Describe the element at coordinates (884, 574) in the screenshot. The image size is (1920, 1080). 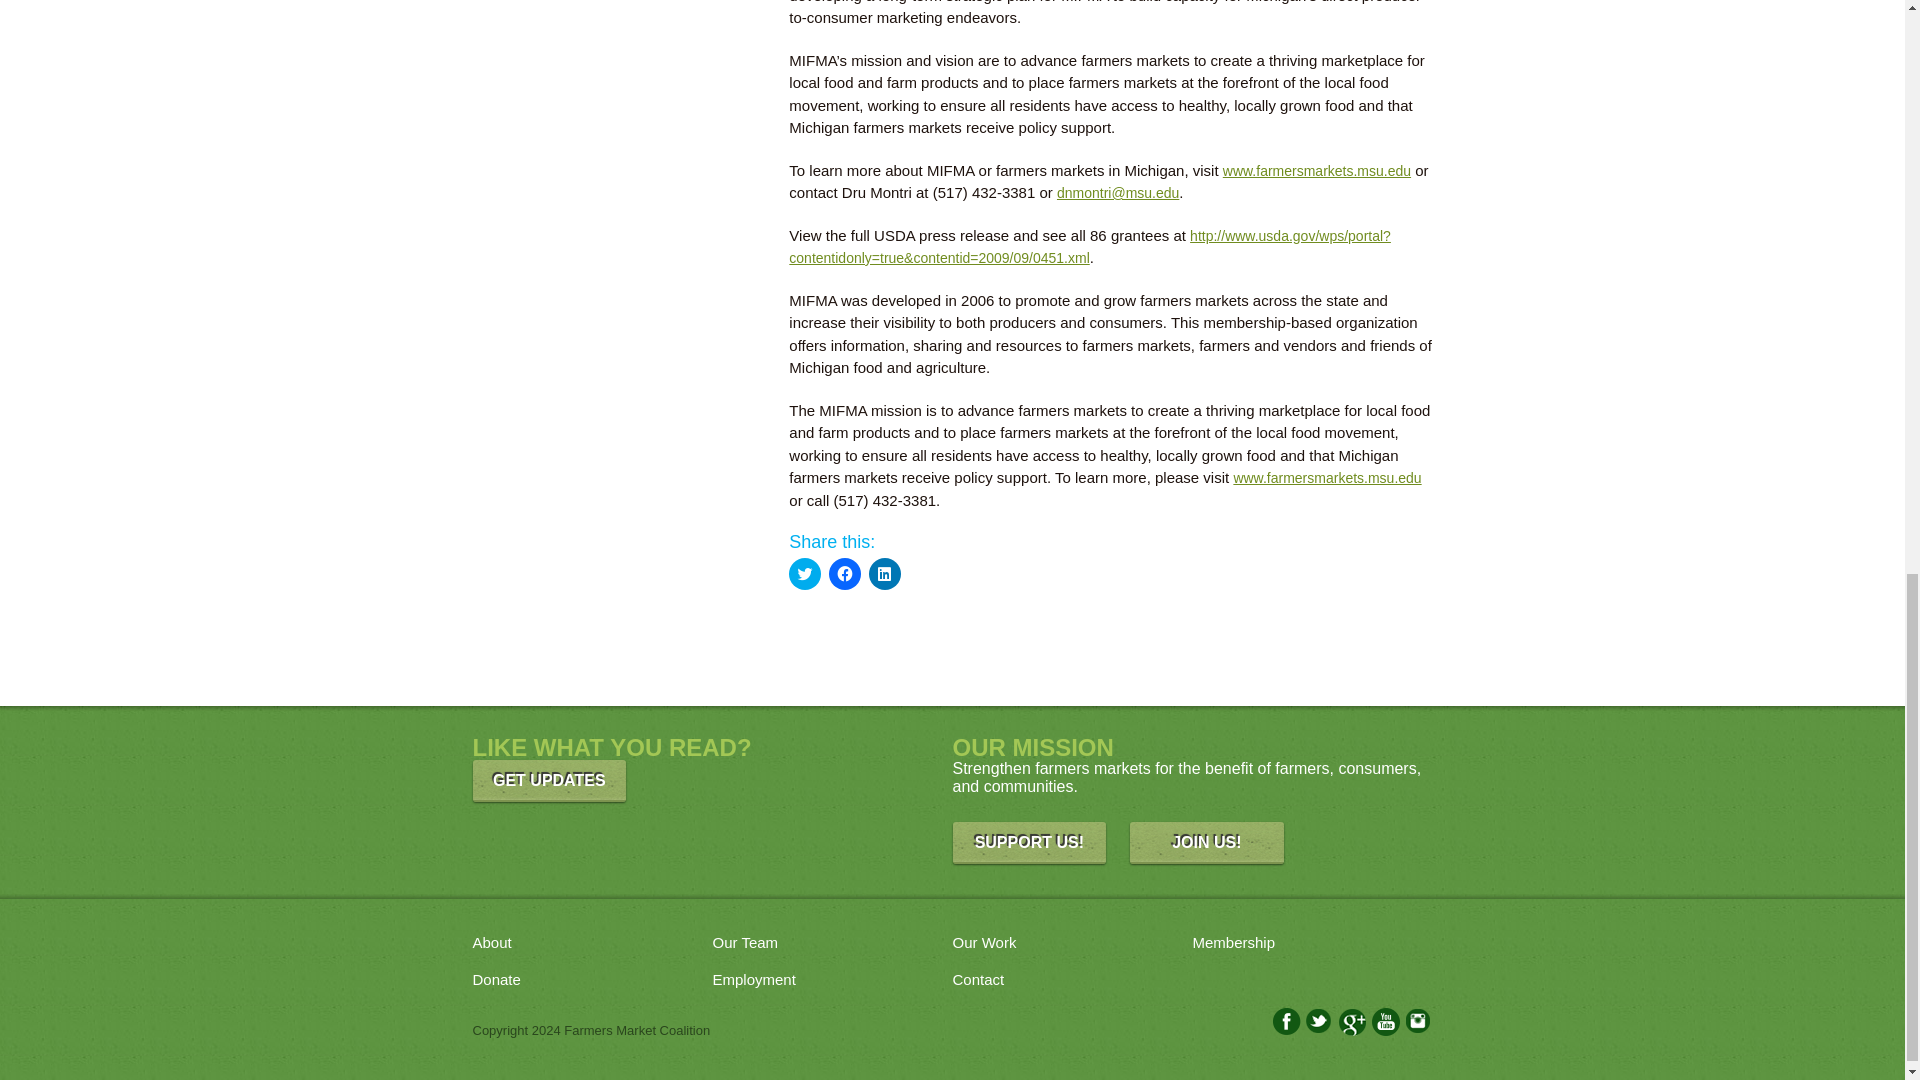
I see `Click to share on LinkedIn` at that location.